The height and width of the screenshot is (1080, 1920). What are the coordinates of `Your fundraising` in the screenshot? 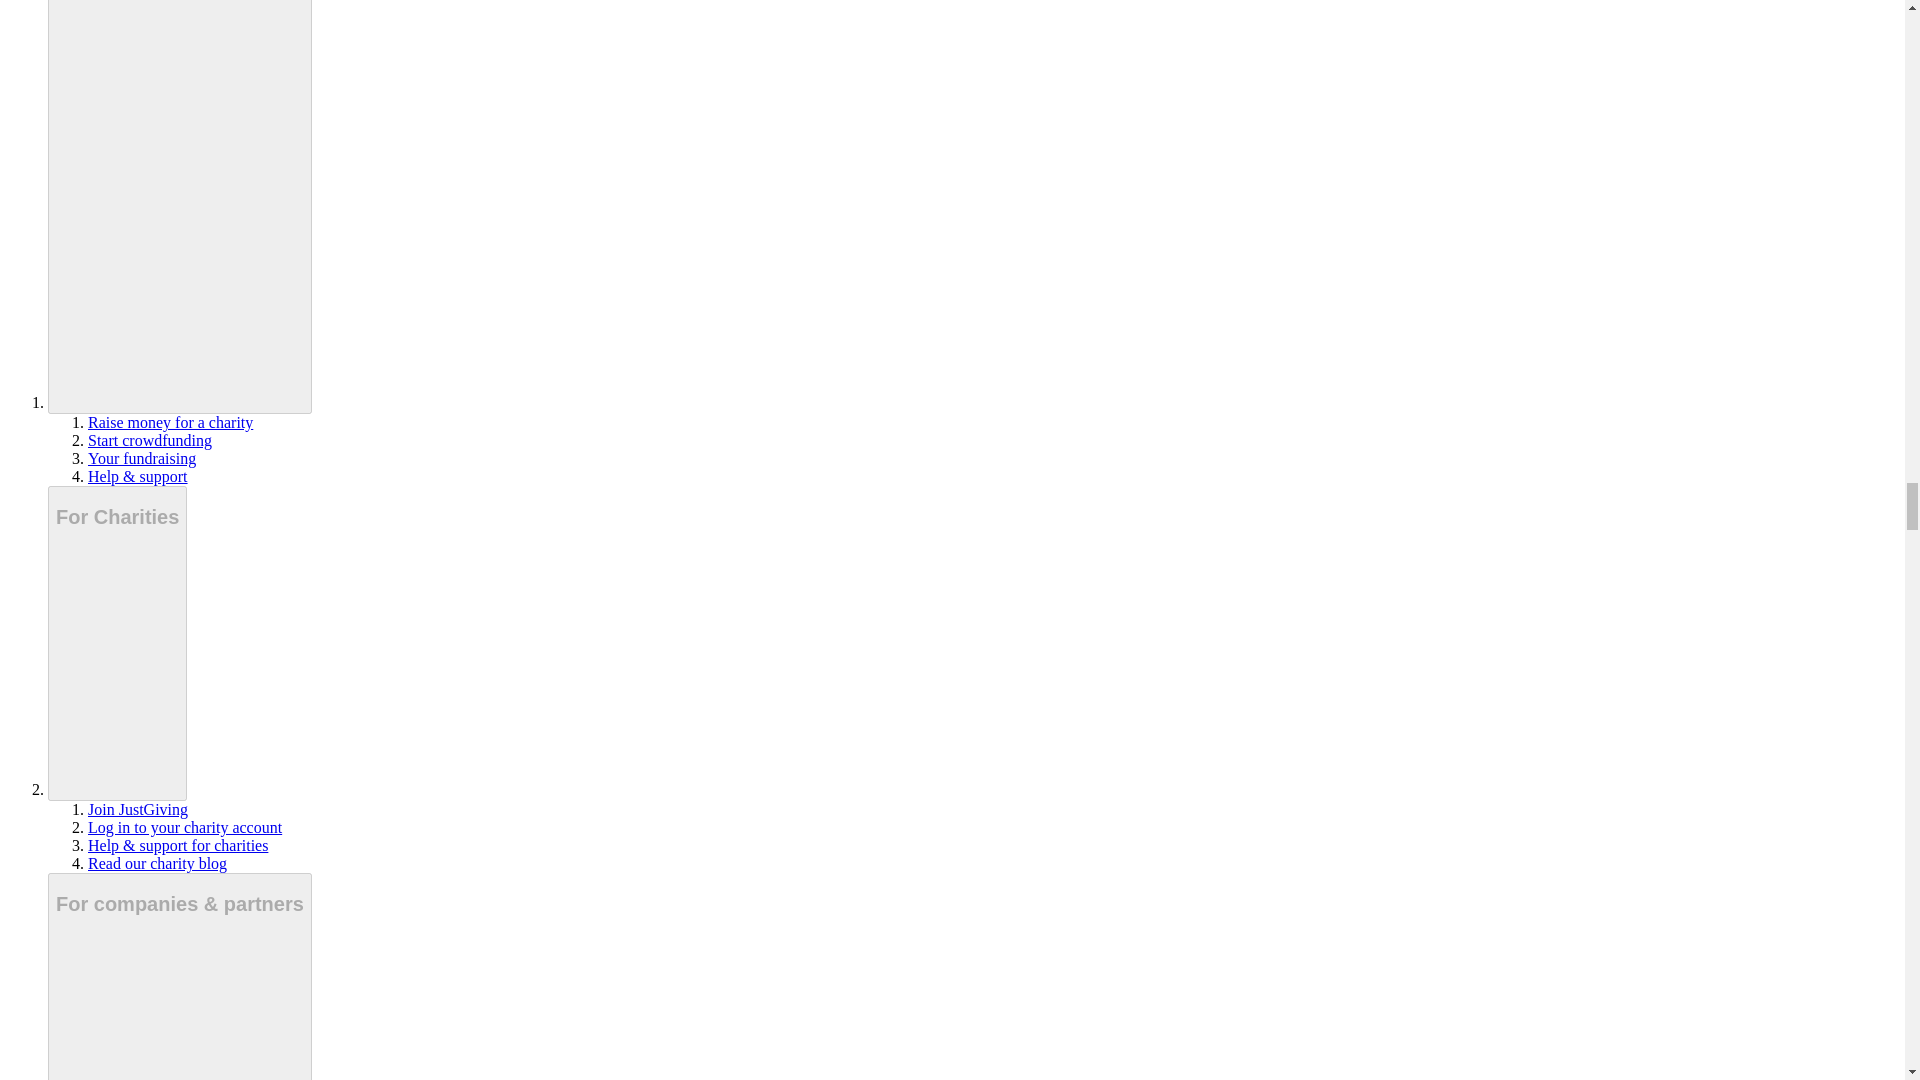 It's located at (142, 458).